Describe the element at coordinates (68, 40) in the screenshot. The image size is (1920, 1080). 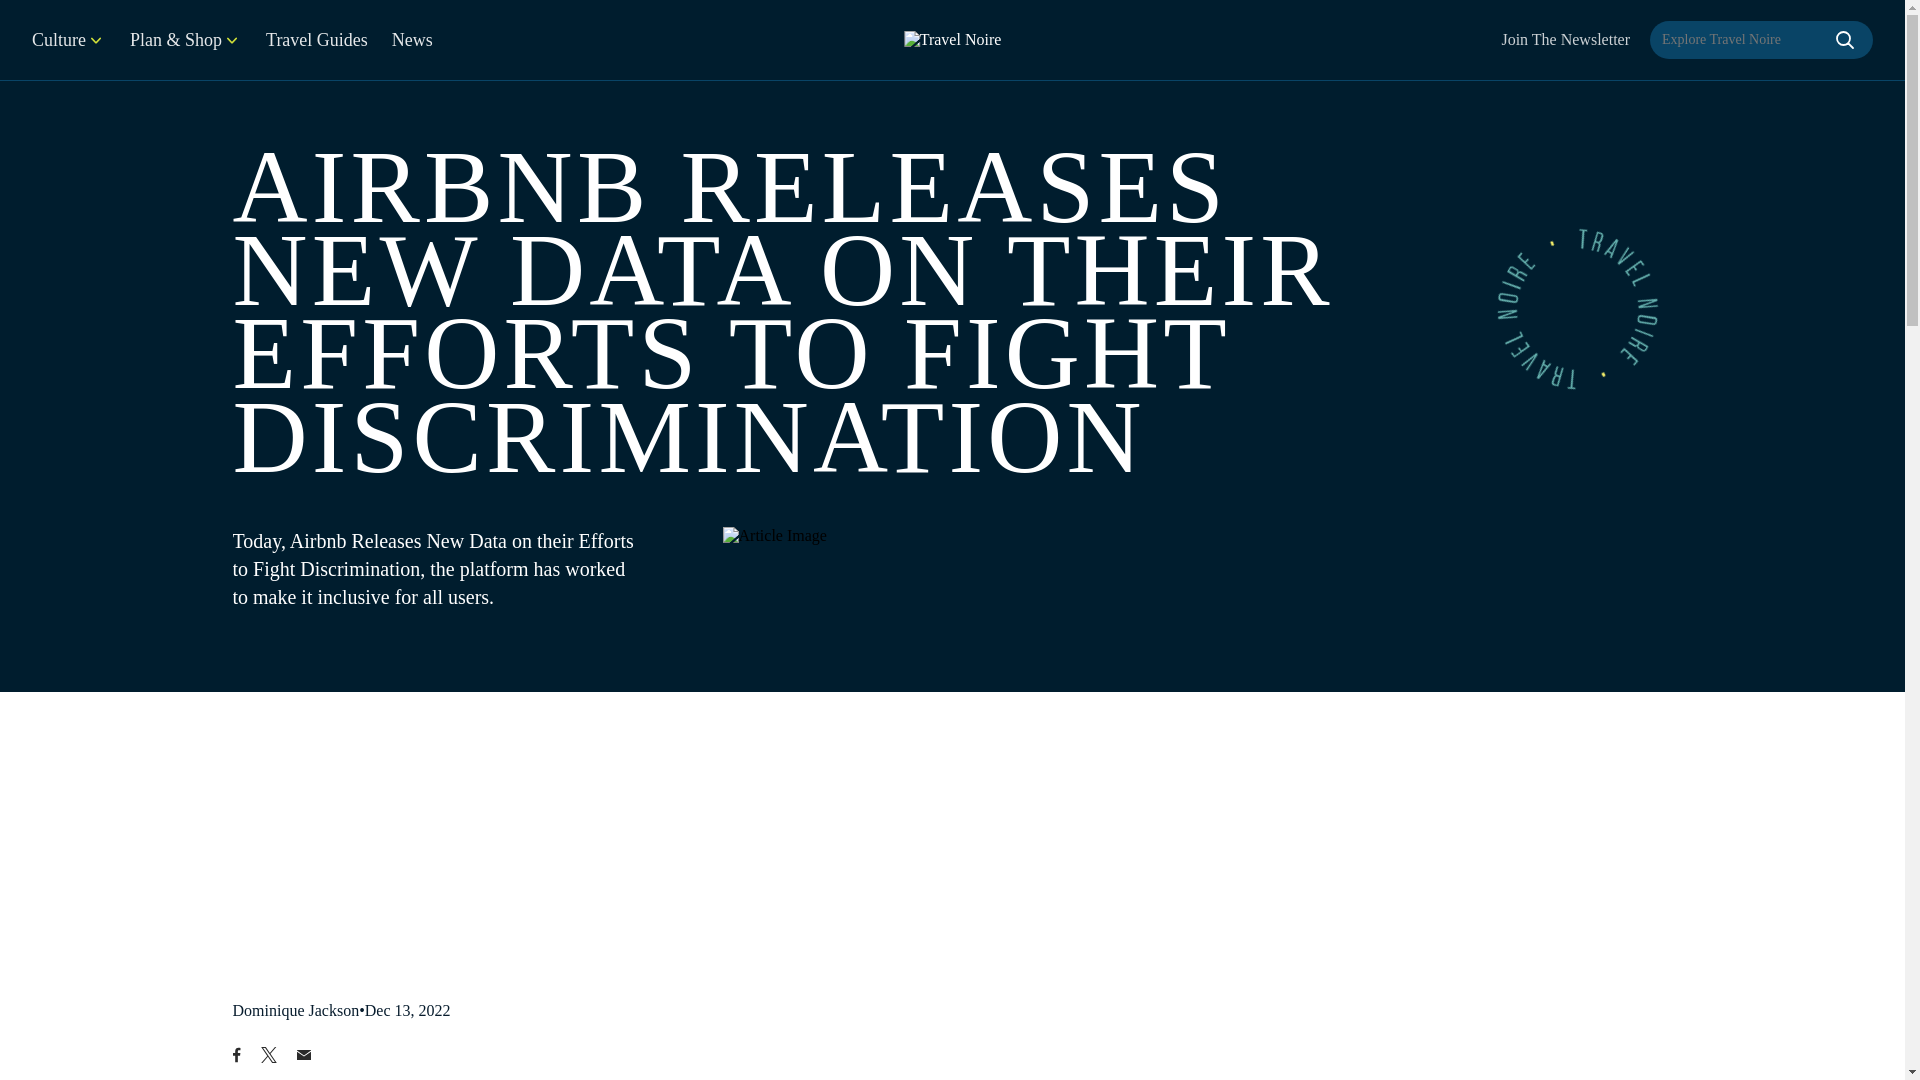
I see `Culture` at that location.